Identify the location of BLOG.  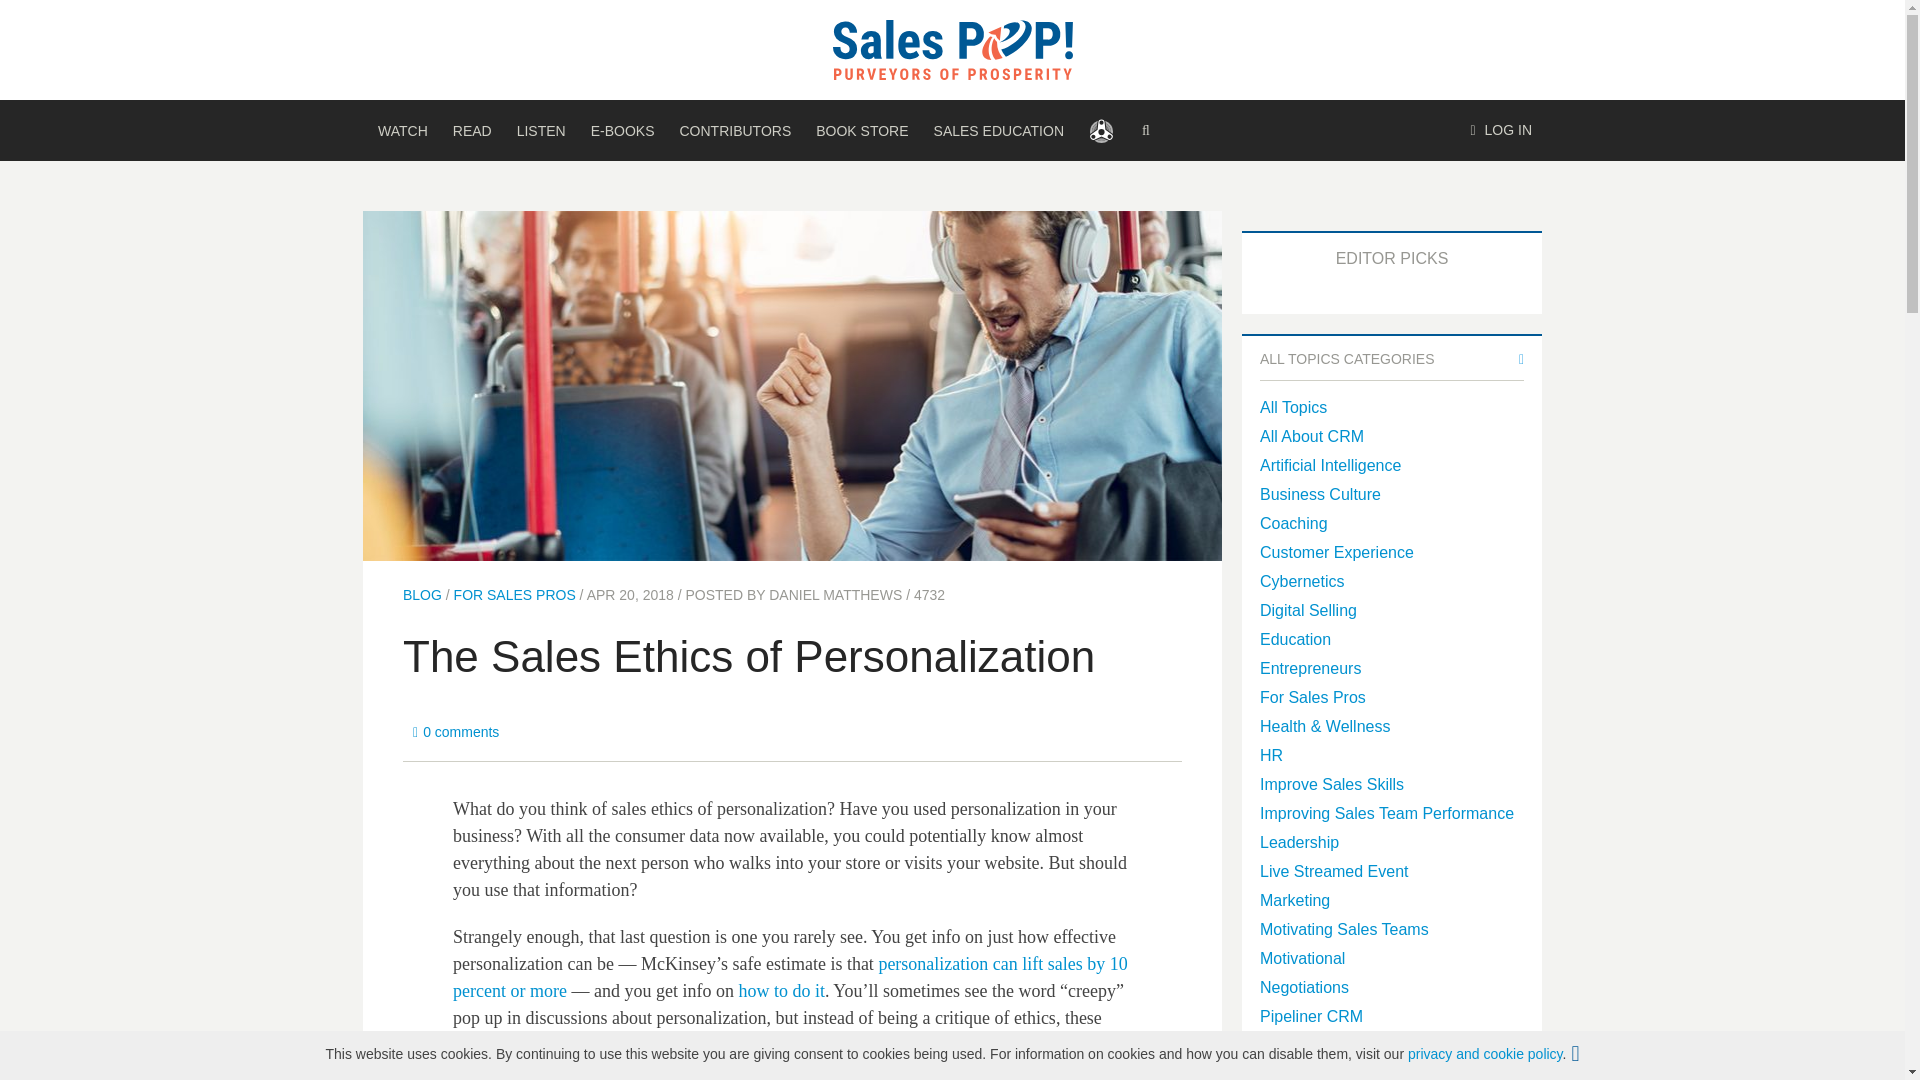
(422, 594).